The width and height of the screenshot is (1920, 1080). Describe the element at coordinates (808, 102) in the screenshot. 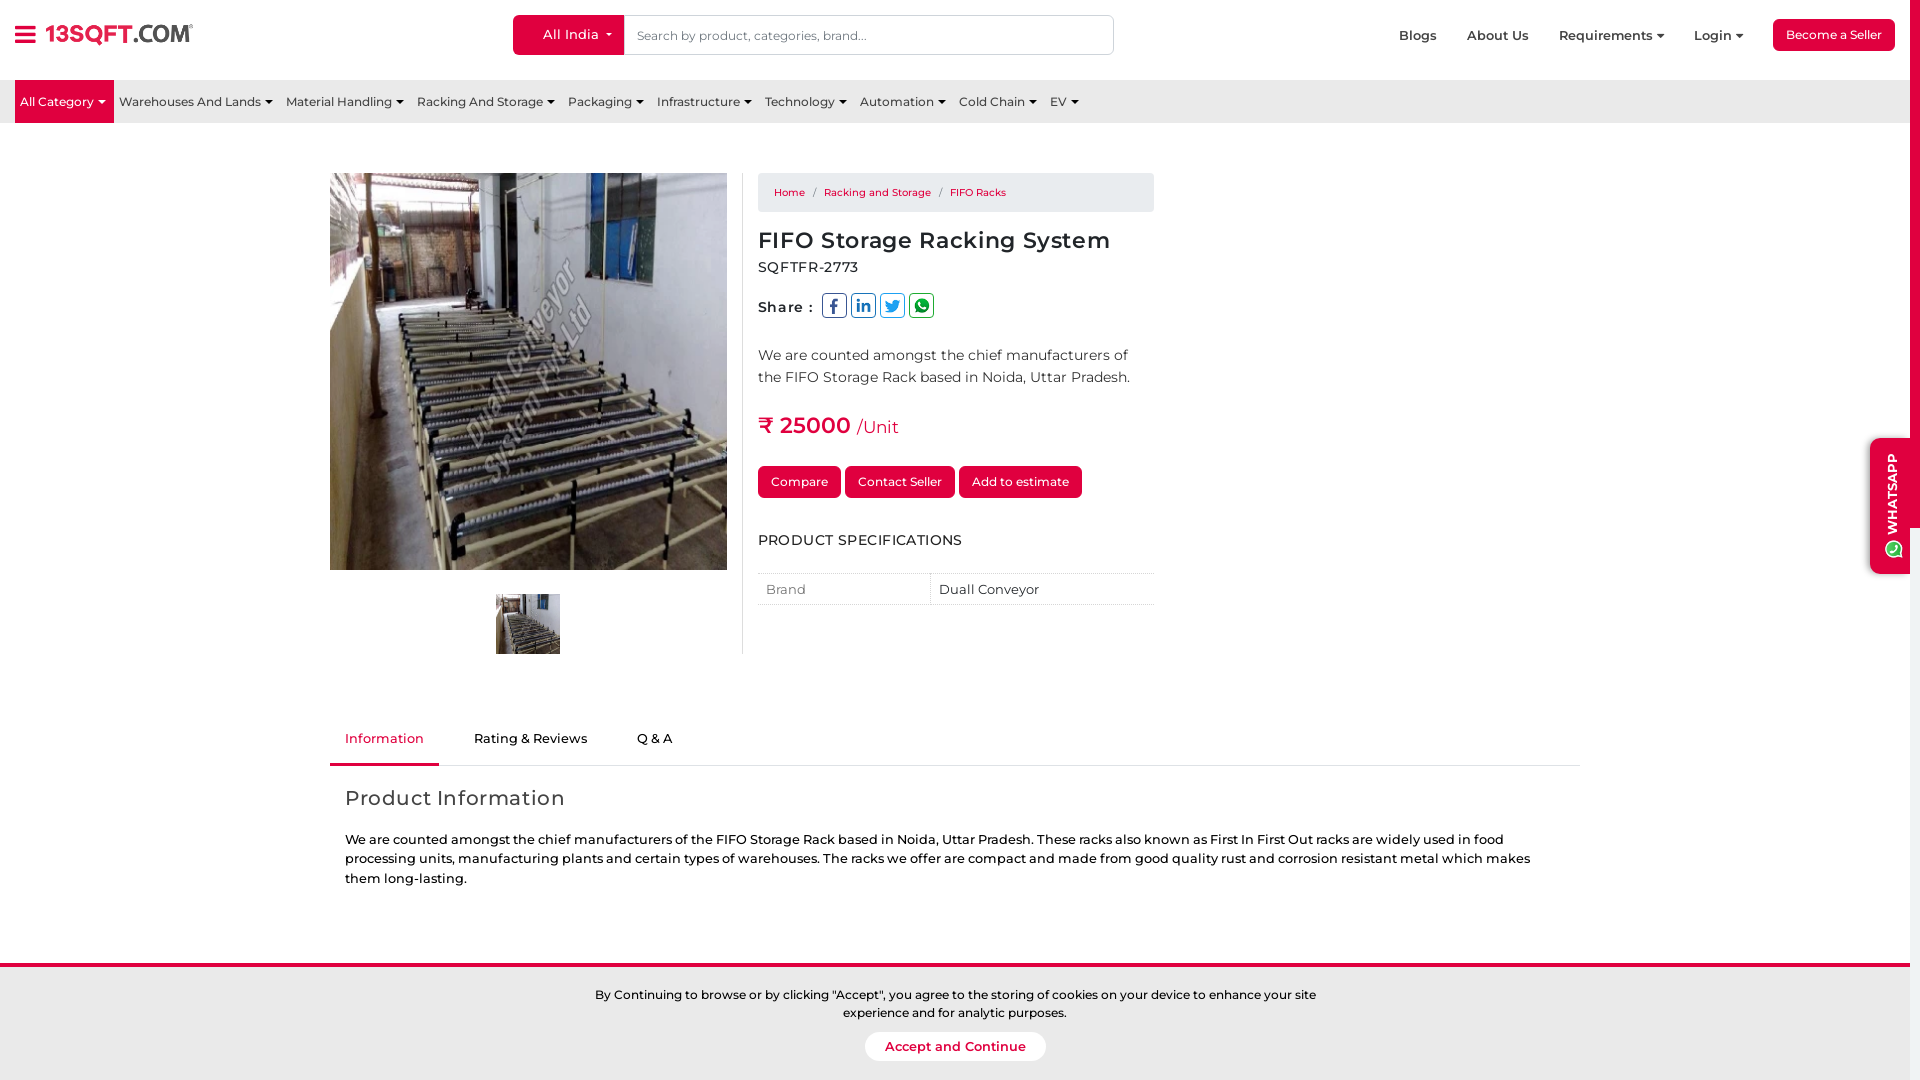

I see `Technology` at that location.